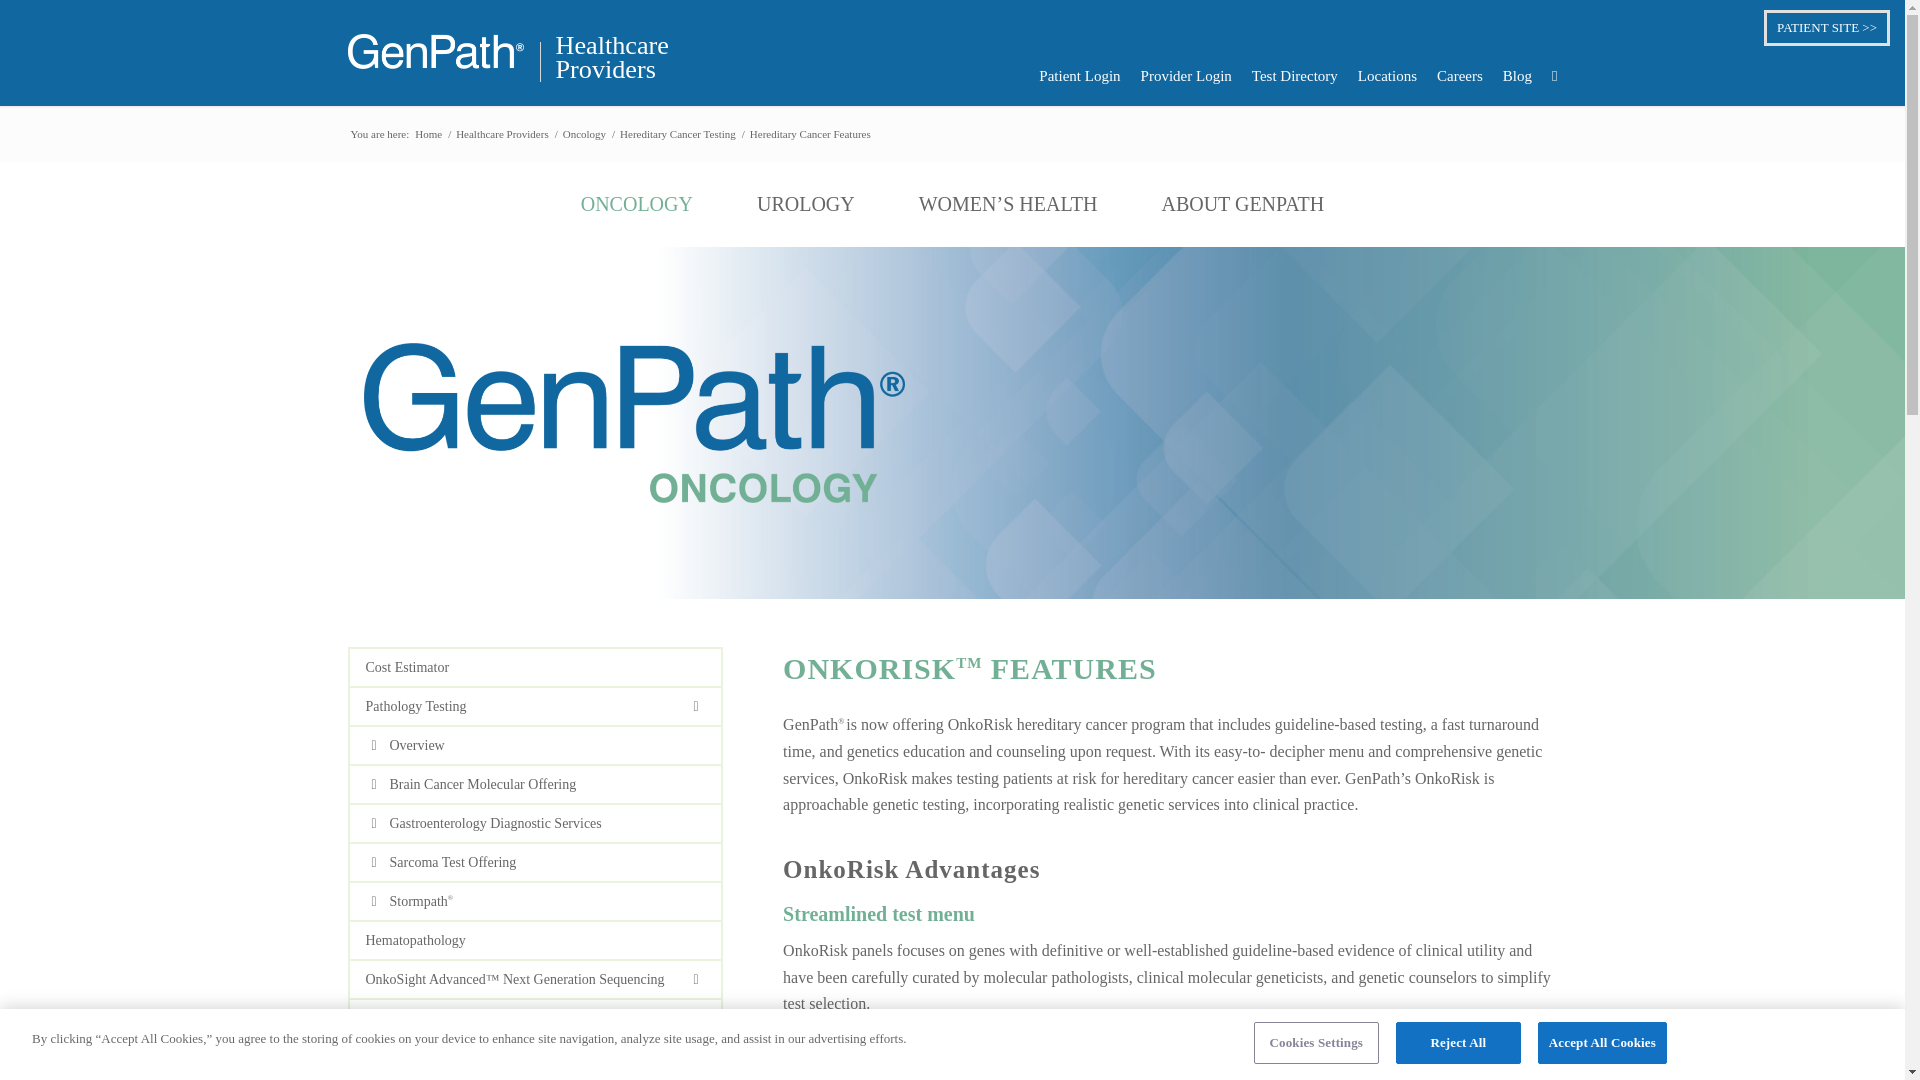  I want to click on GenPath, so click(678, 134).